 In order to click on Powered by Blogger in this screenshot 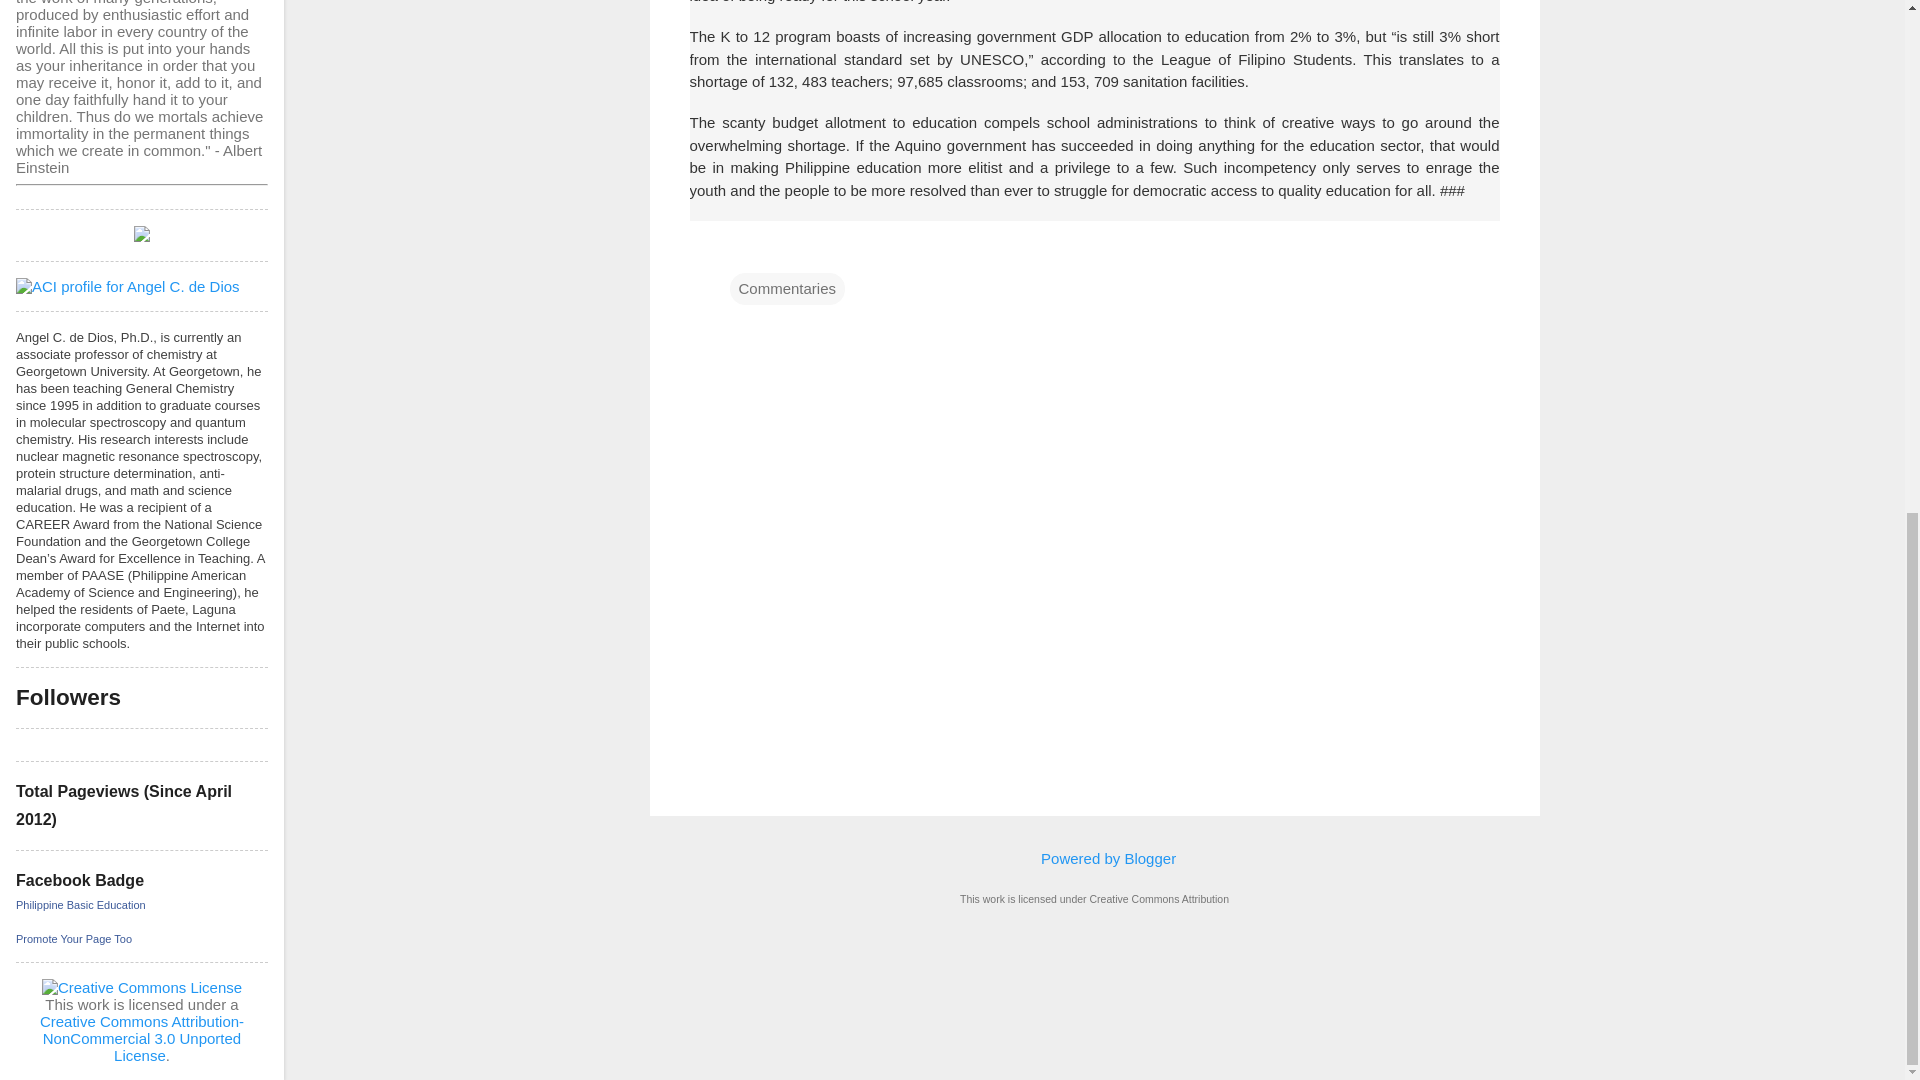, I will do `click(1094, 858)`.